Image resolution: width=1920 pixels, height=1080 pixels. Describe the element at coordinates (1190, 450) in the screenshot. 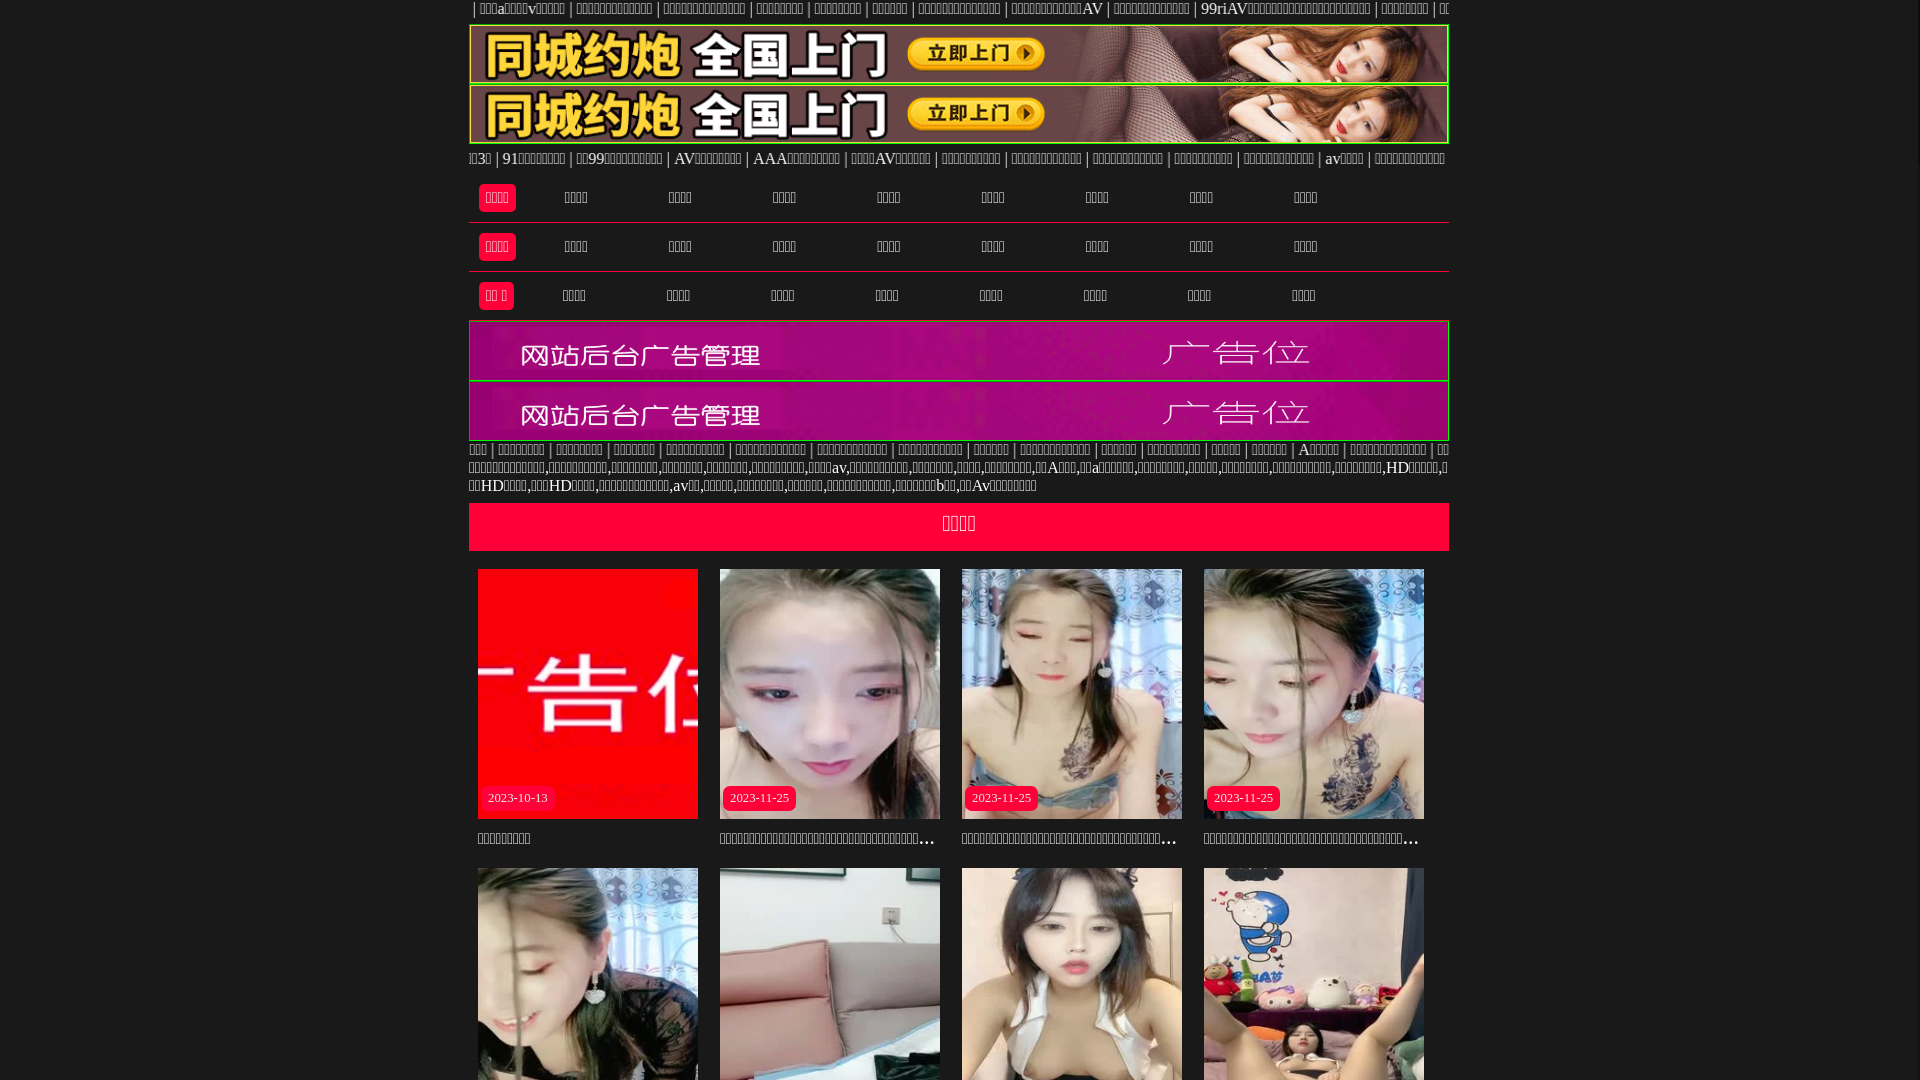

I see `|` at that location.